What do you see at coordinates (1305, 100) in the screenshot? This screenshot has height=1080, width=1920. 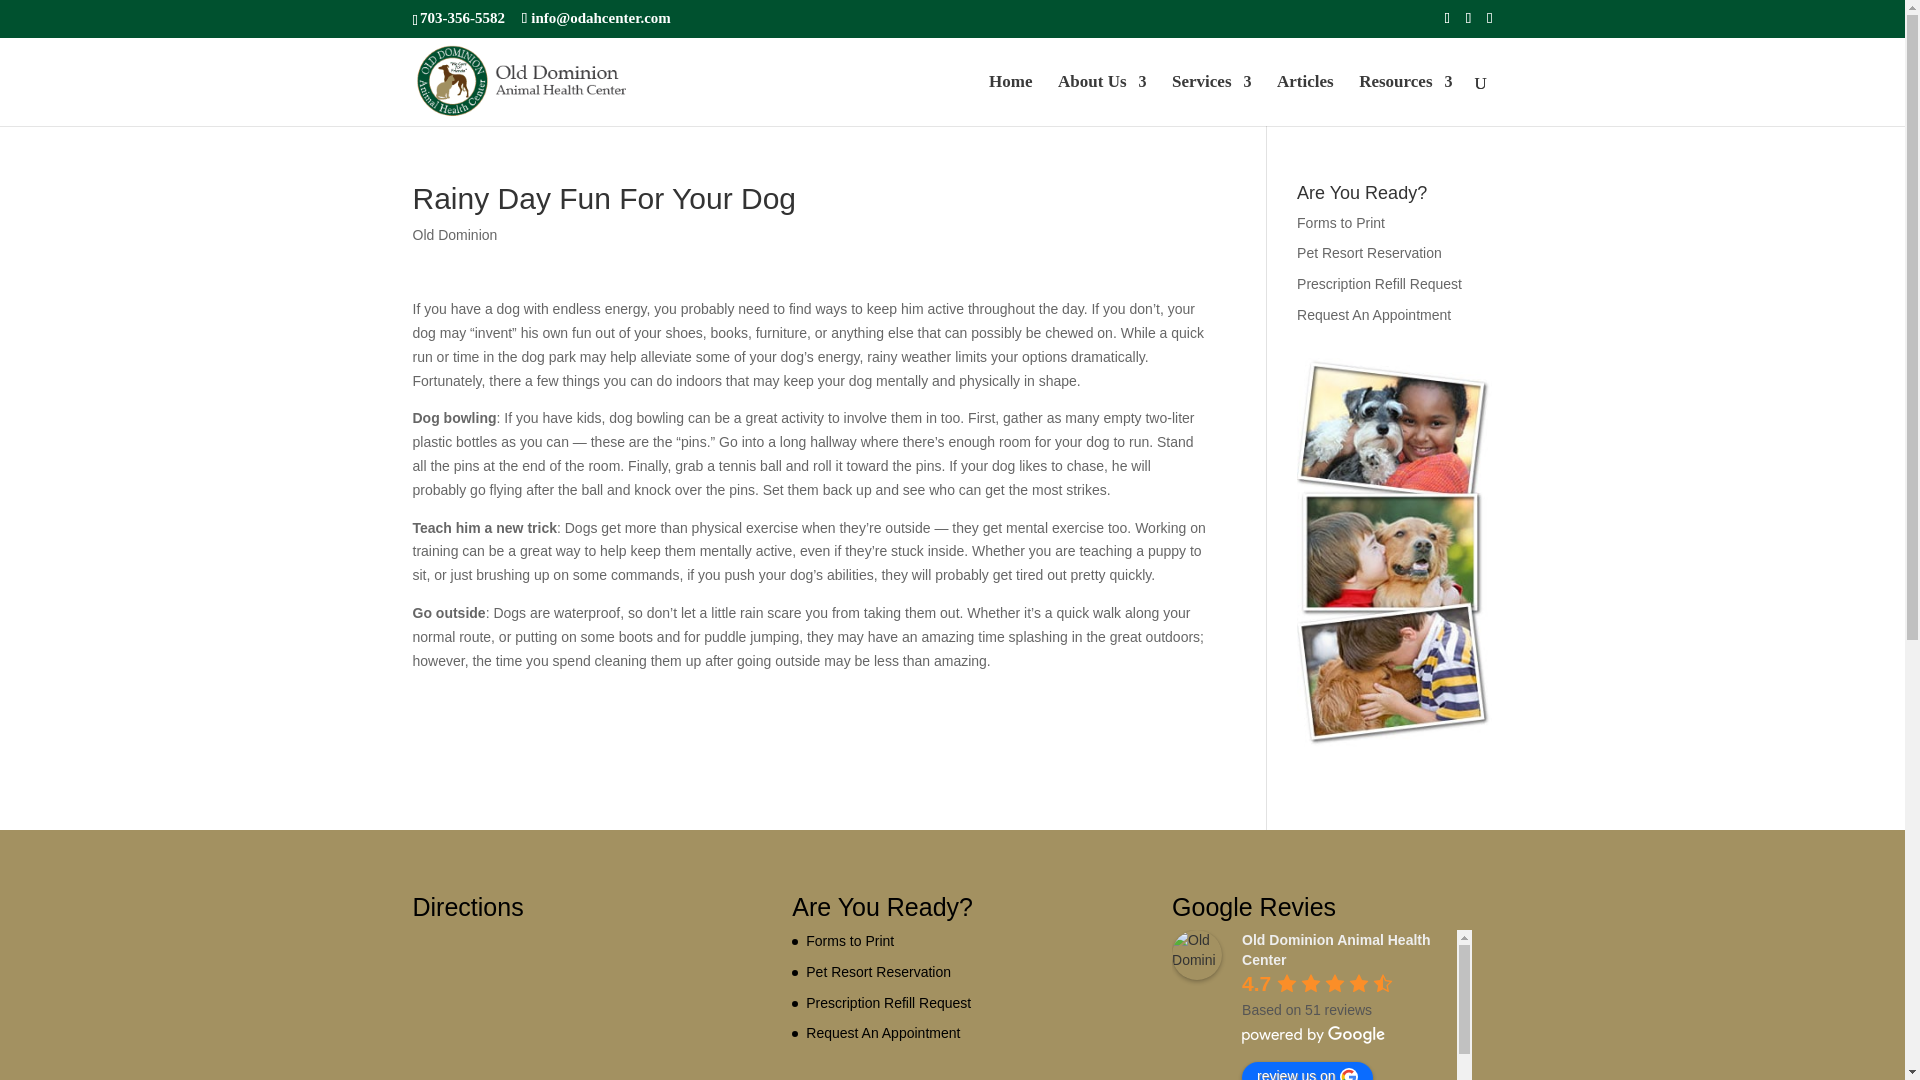 I see `Articles` at bounding box center [1305, 100].